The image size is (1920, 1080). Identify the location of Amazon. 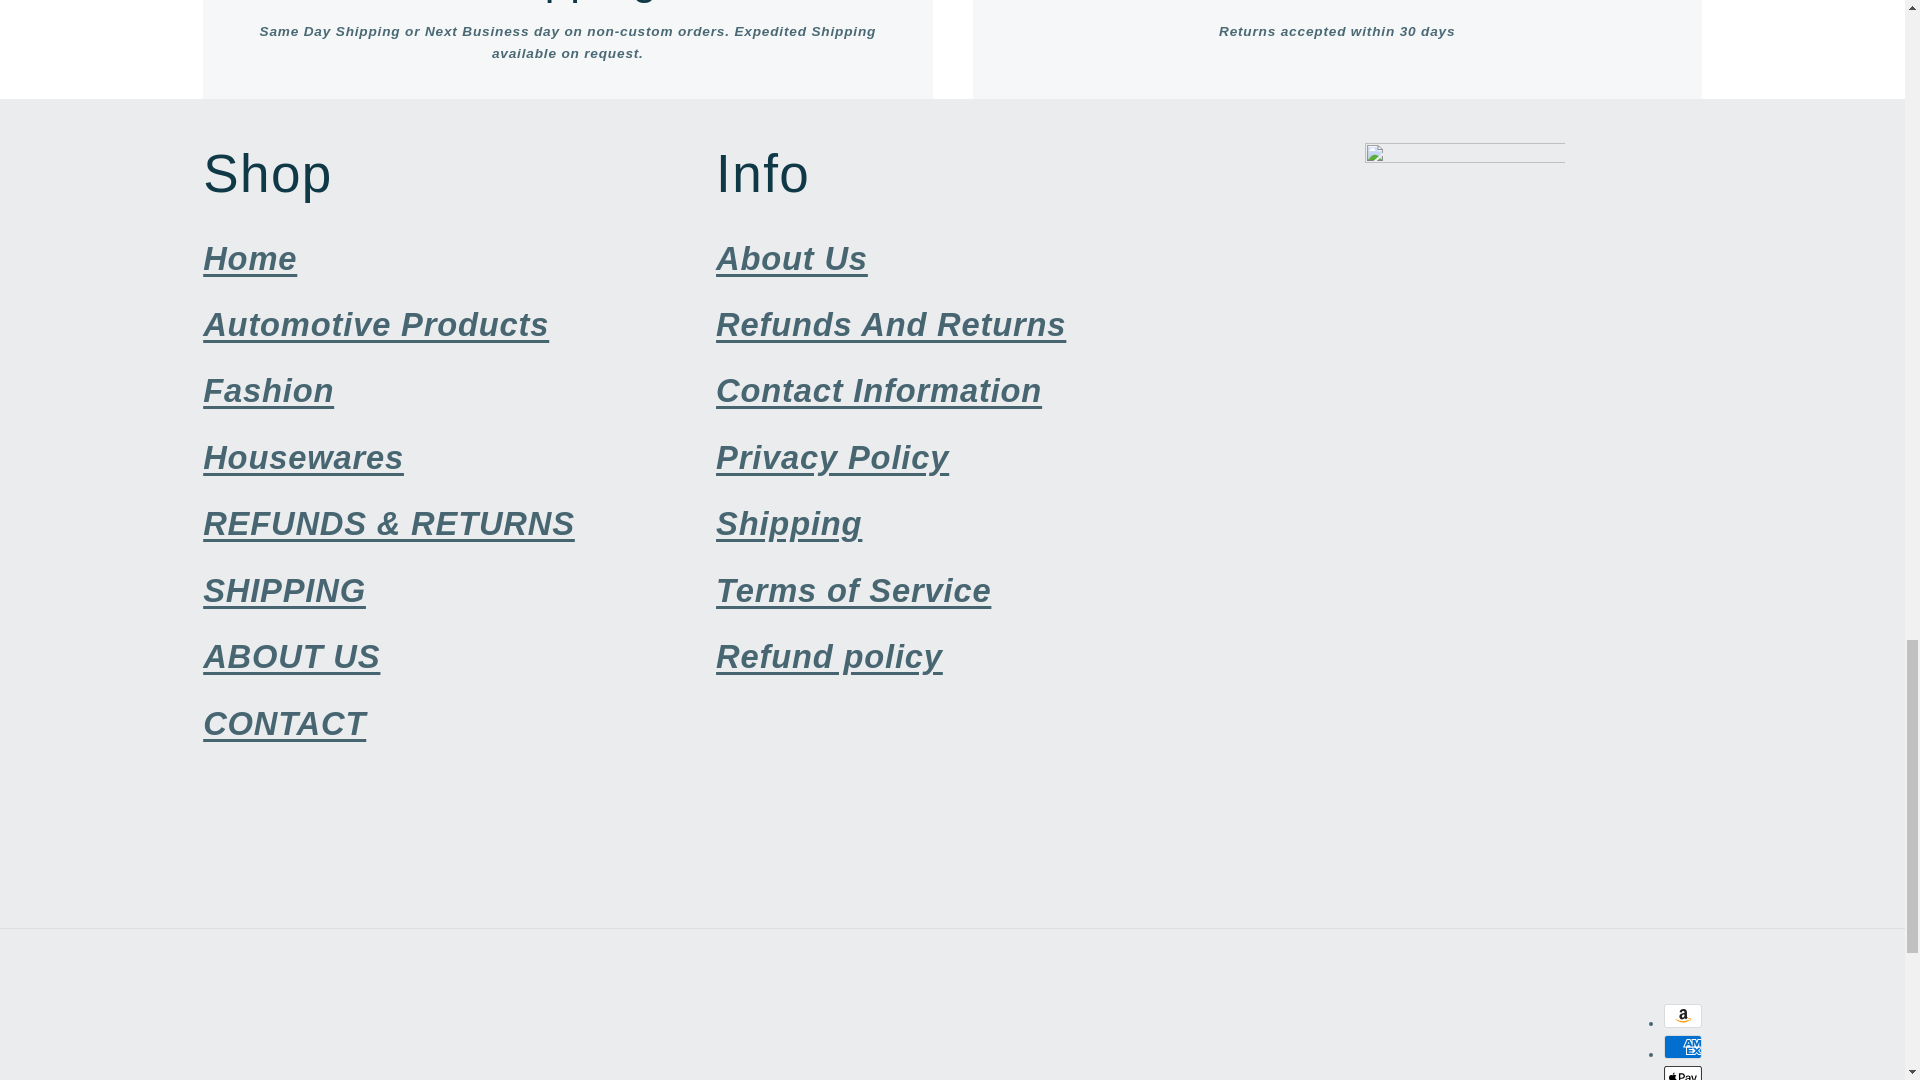
(1682, 1016).